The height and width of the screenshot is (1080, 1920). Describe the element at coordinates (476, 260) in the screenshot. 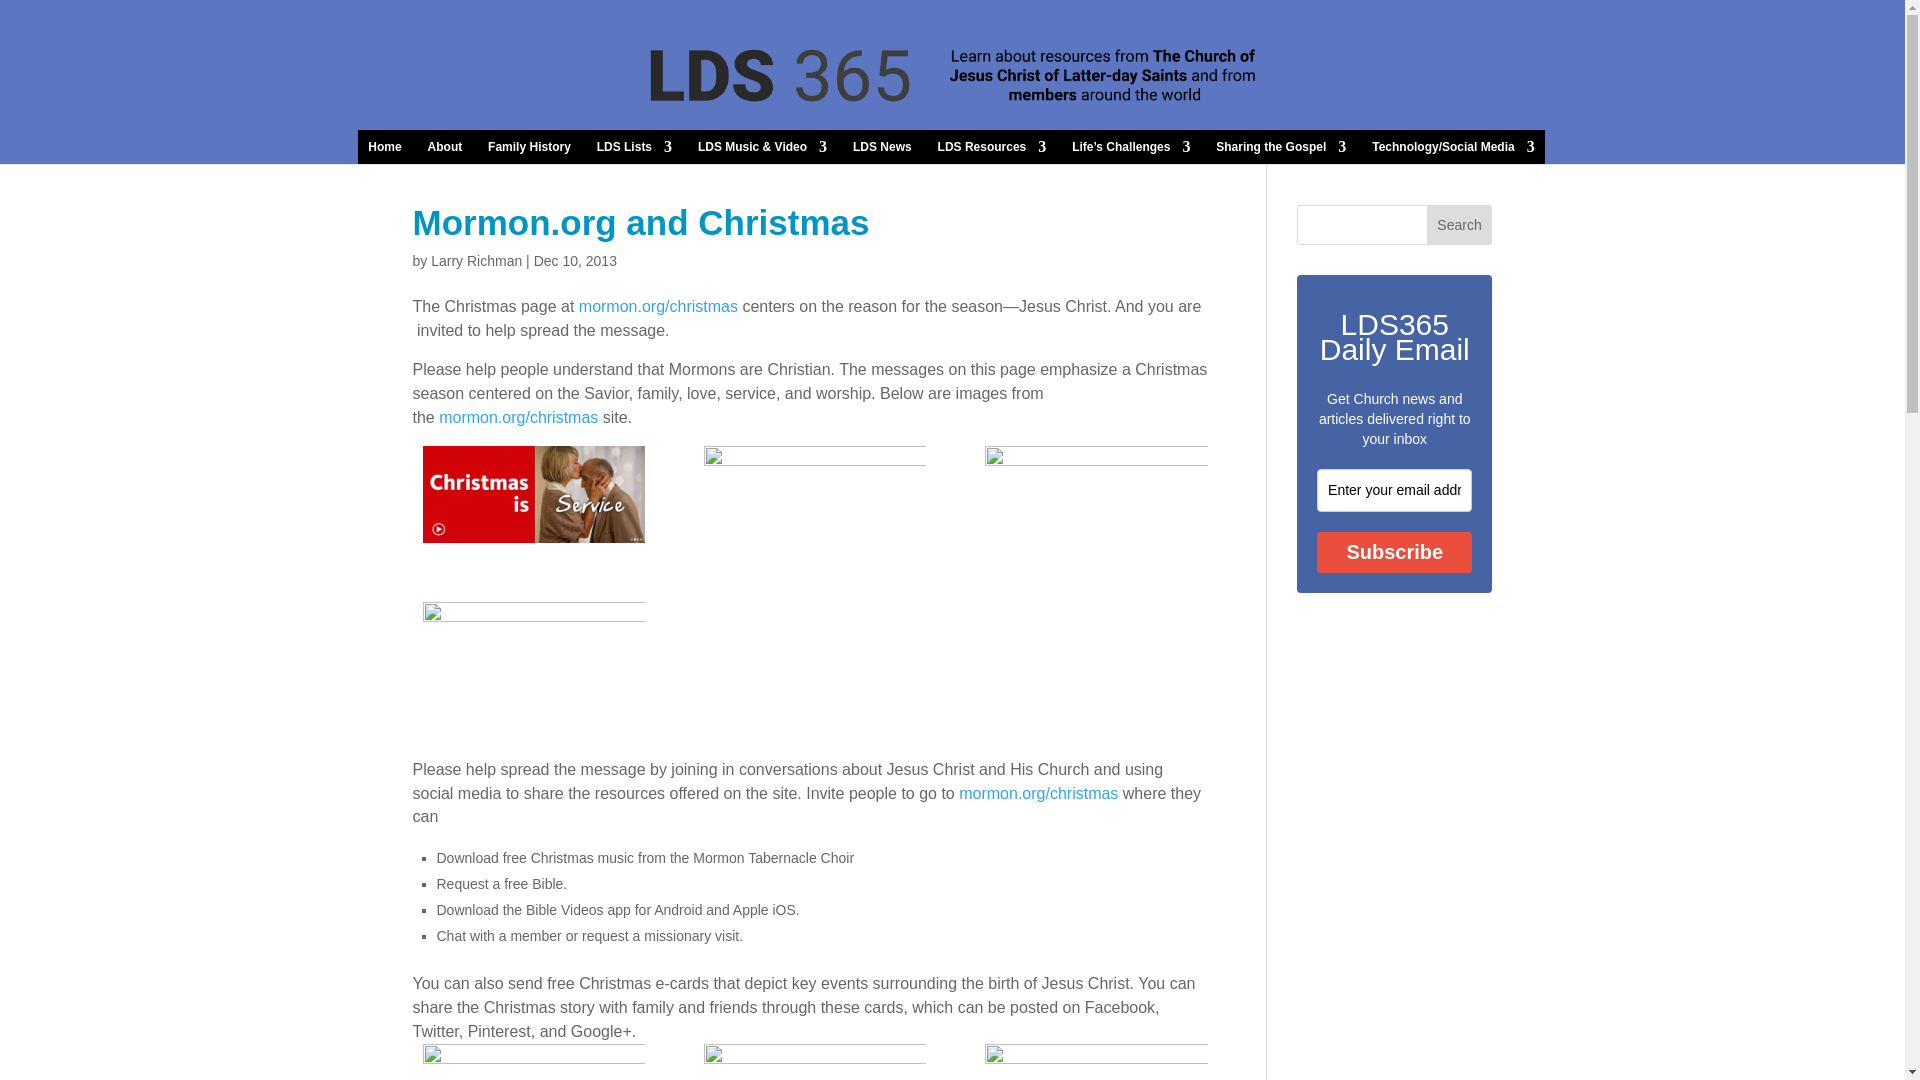

I see `Posts by Larry Richman` at that location.